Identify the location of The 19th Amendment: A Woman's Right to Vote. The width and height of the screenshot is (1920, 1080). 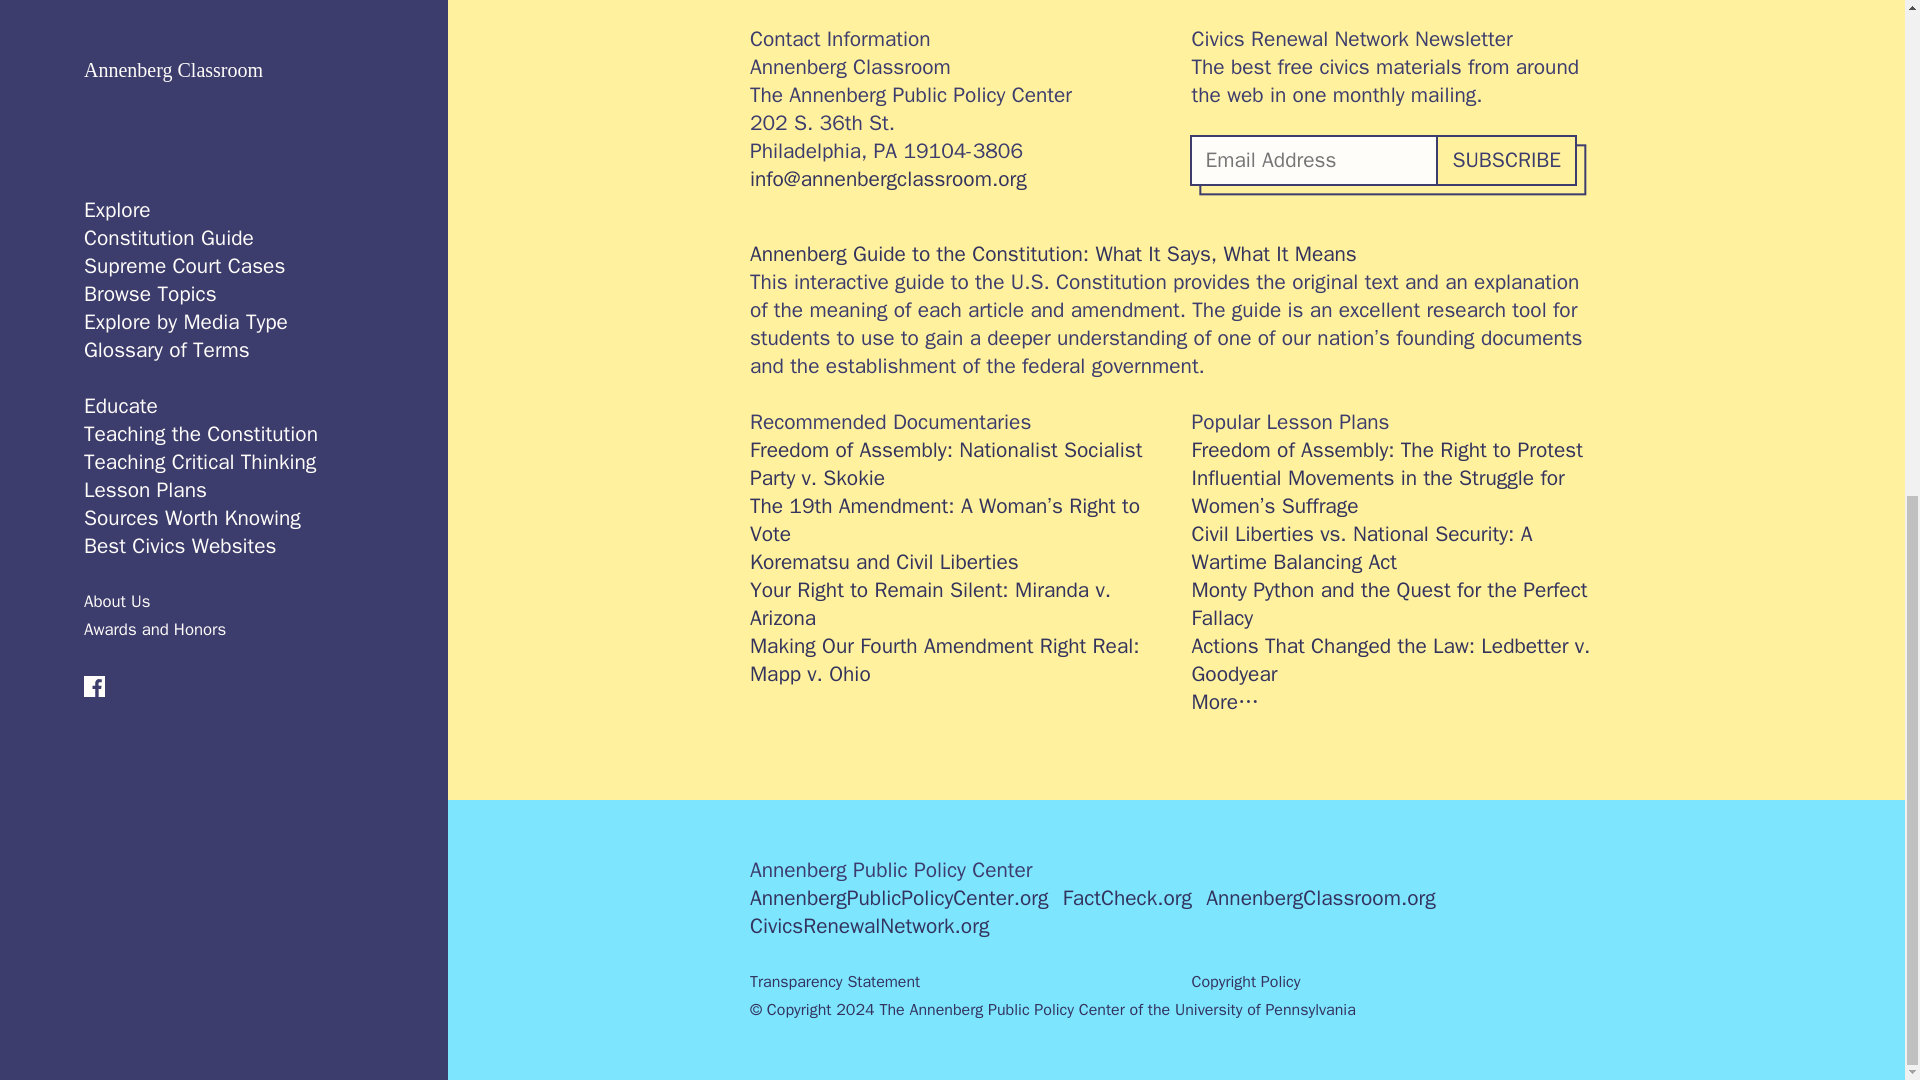
(956, 520).